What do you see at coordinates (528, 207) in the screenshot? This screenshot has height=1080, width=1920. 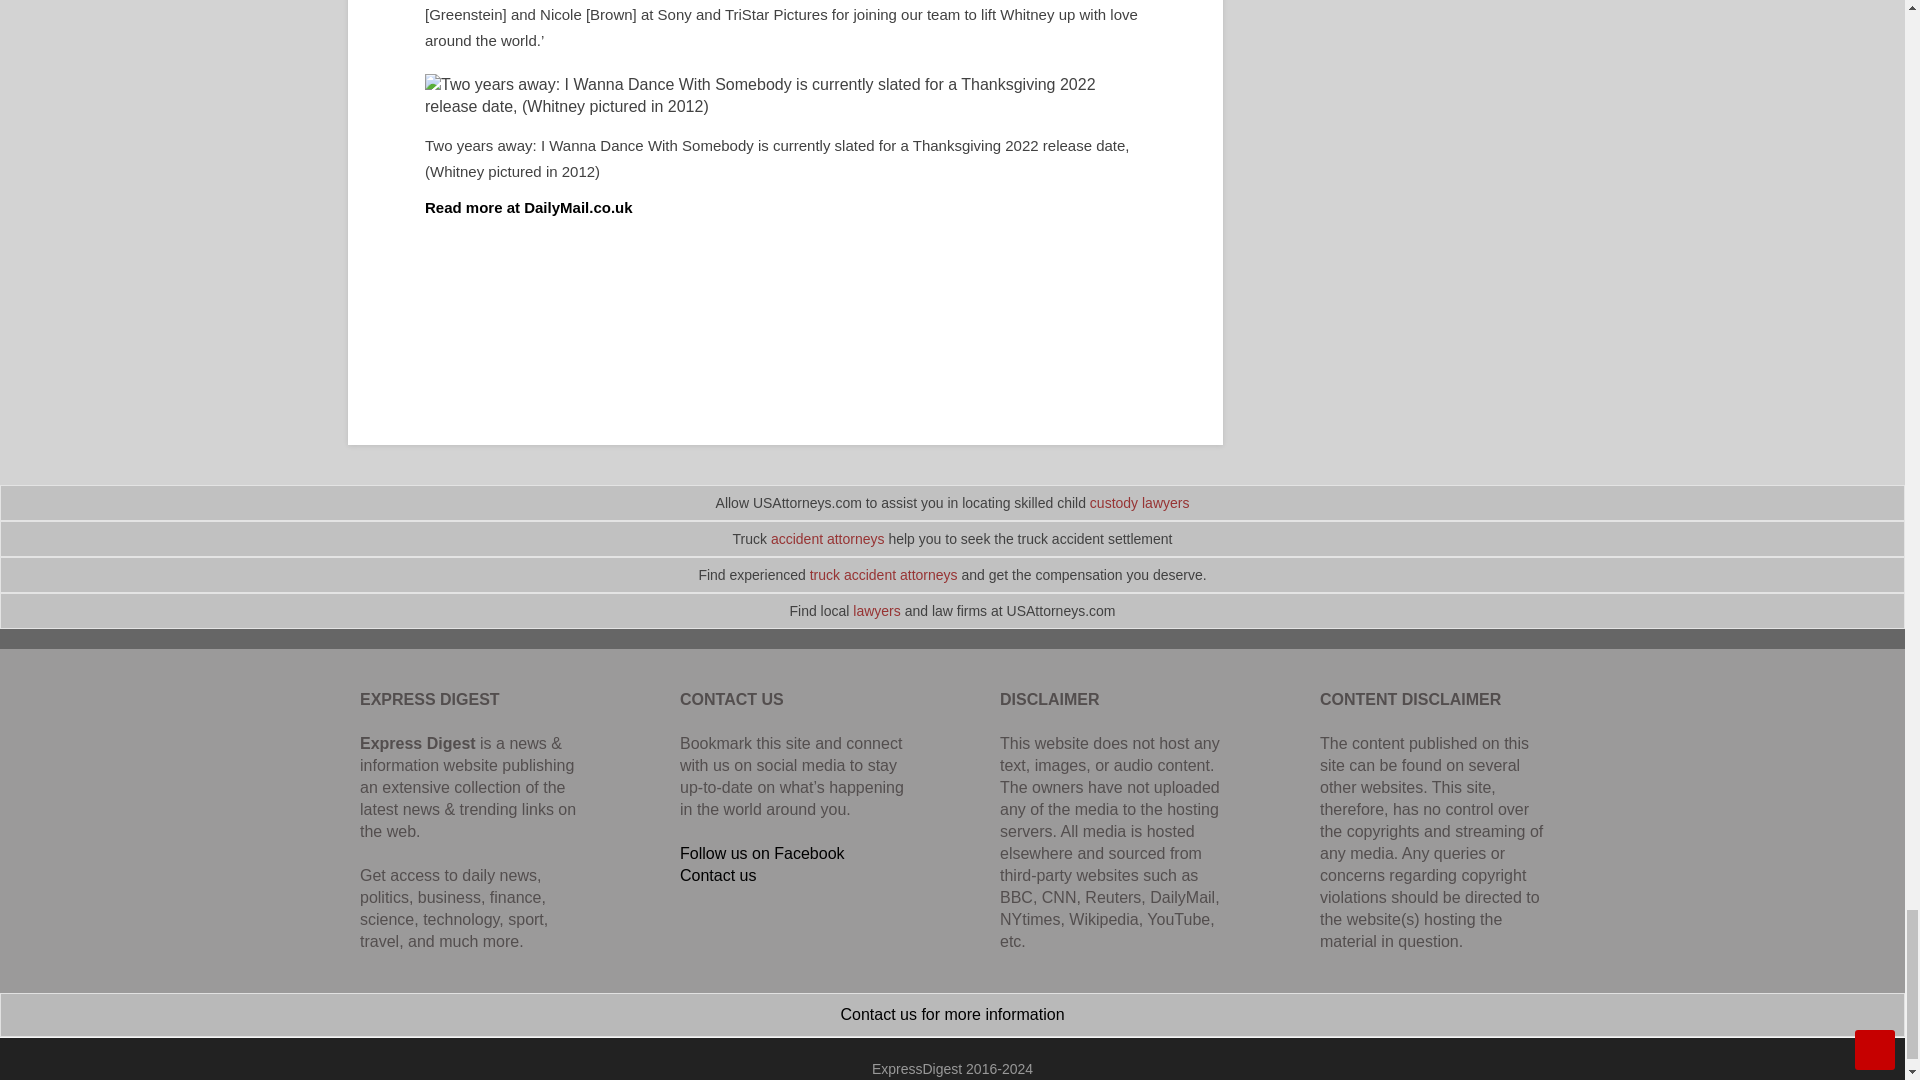 I see `Read more at DailyMail.co.uk` at bounding box center [528, 207].